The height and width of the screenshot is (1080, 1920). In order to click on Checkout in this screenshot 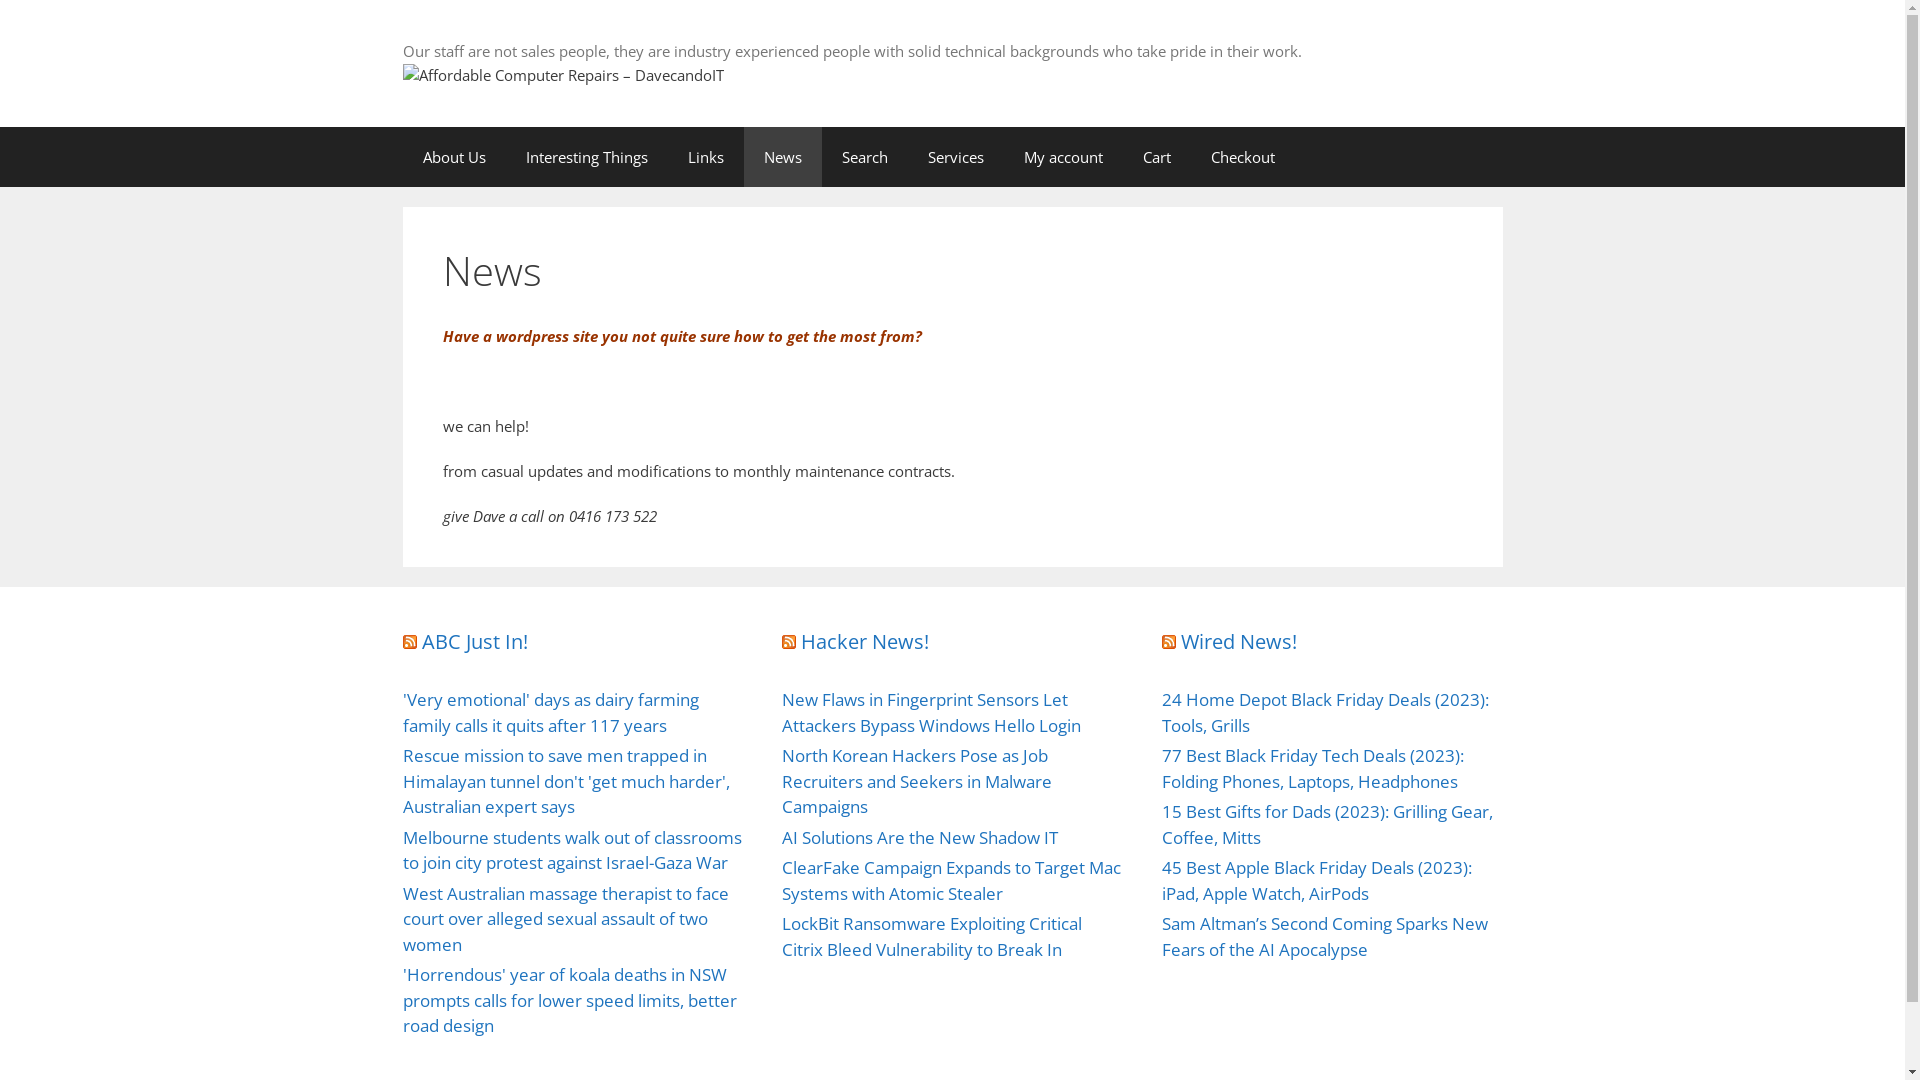, I will do `click(1242, 156)`.